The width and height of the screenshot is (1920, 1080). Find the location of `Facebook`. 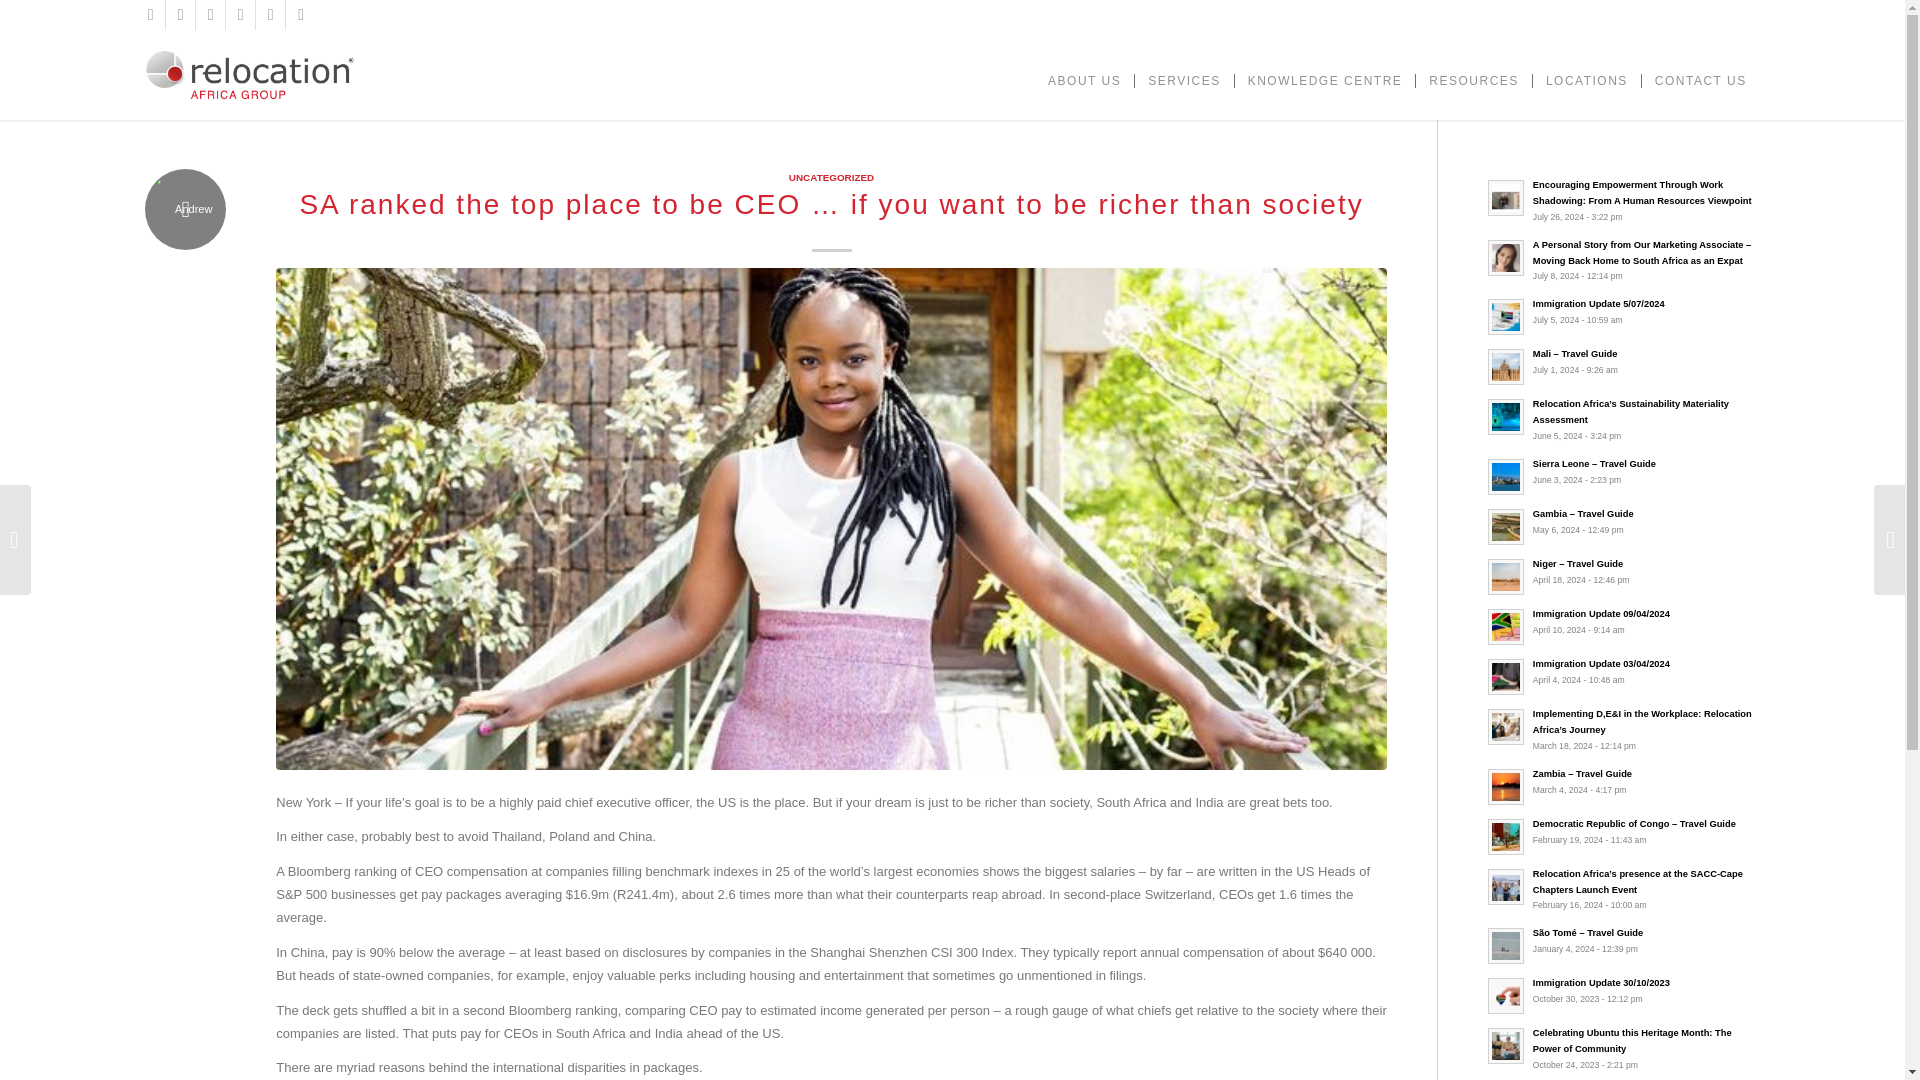

Facebook is located at coordinates (150, 15).